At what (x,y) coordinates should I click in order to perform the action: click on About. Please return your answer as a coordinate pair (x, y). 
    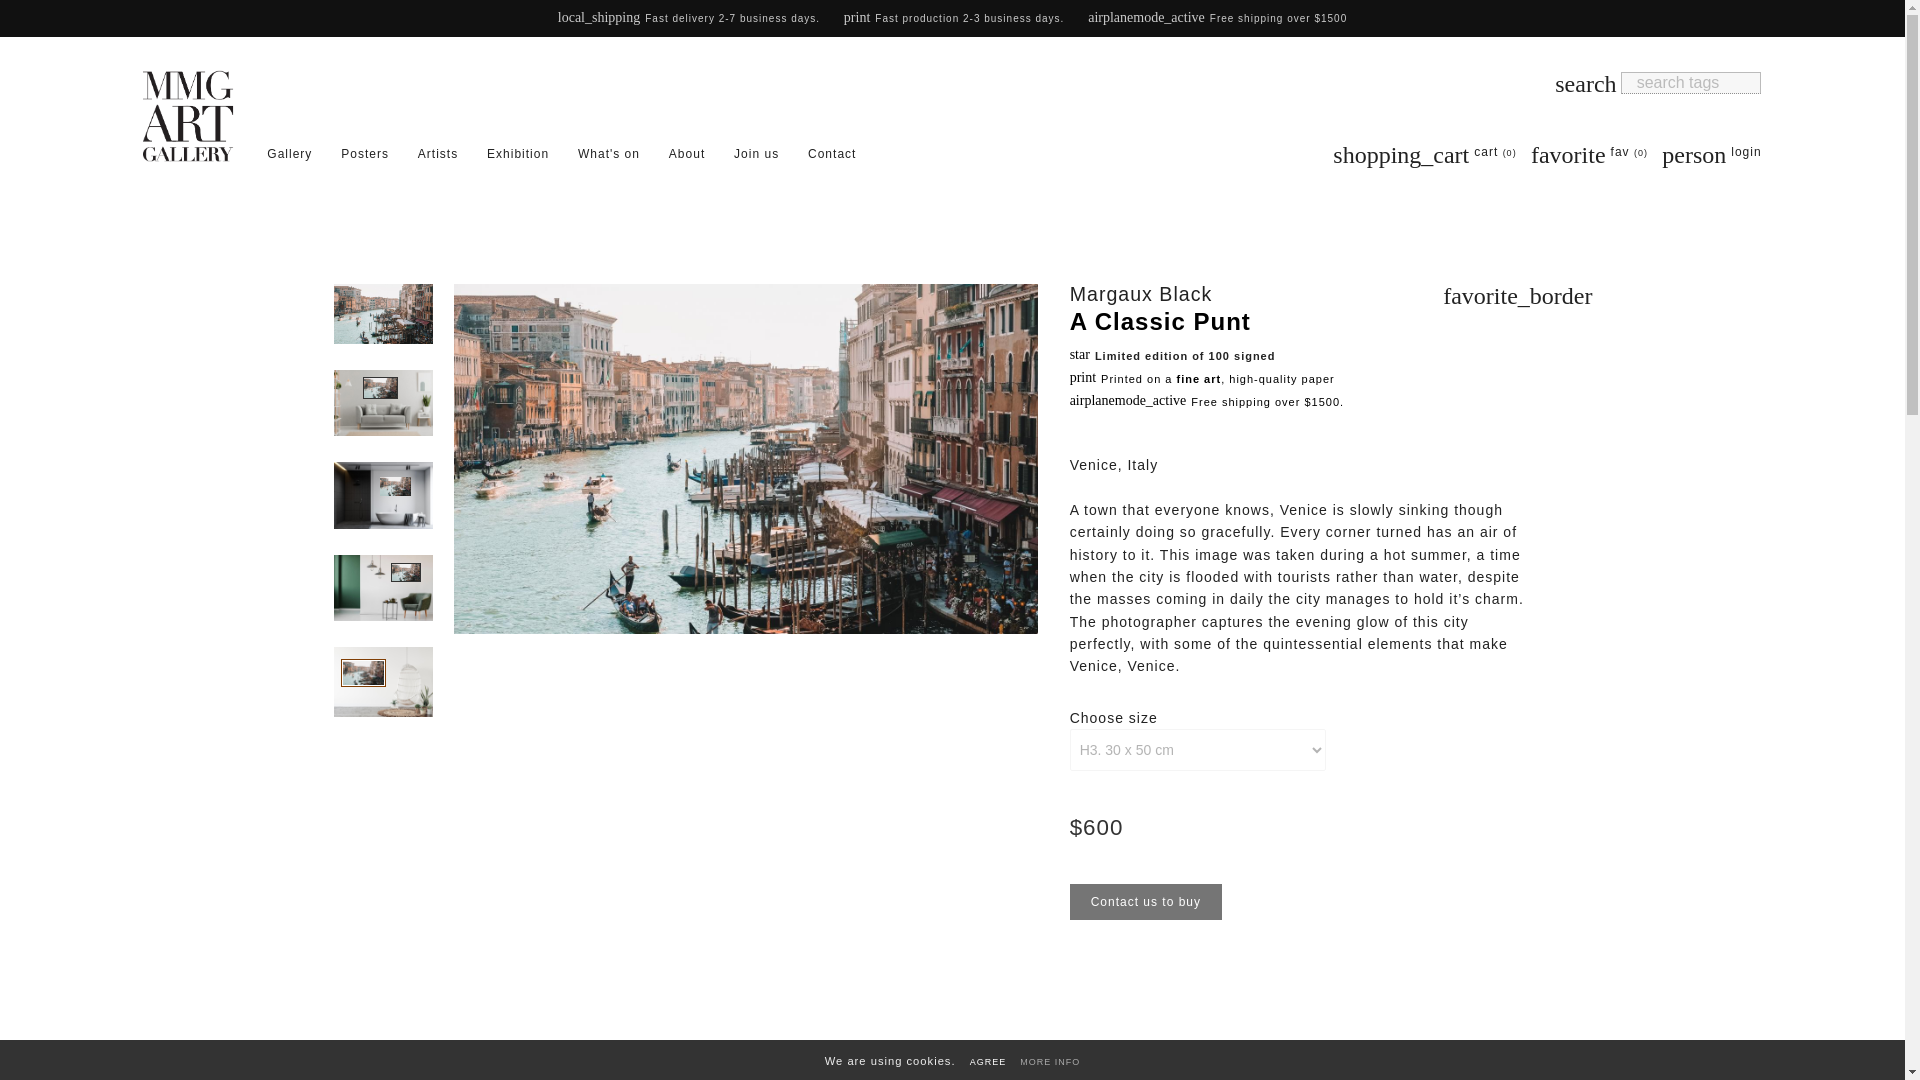
    Looking at the image, I should click on (1049, 1062).